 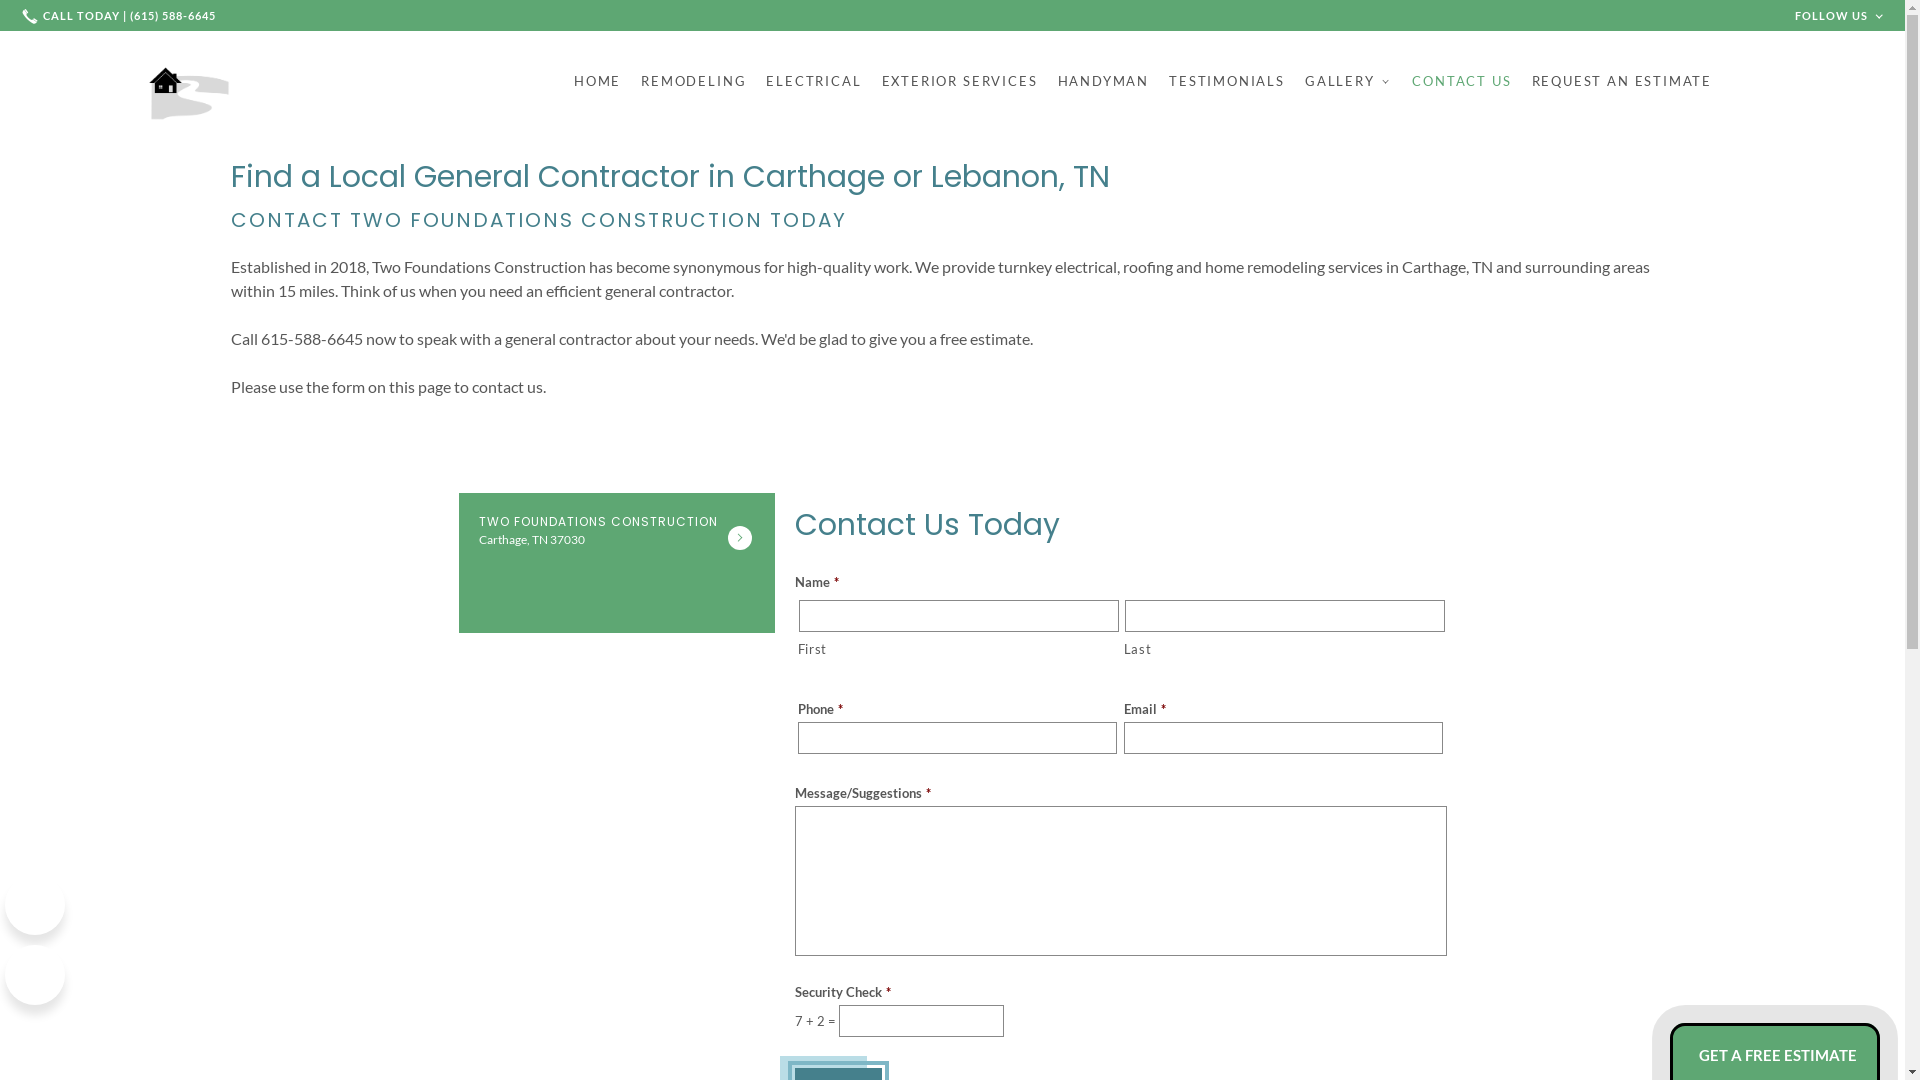 What do you see at coordinates (1622, 81) in the screenshot?
I see `REQUEST AN ESTIMATE` at bounding box center [1622, 81].